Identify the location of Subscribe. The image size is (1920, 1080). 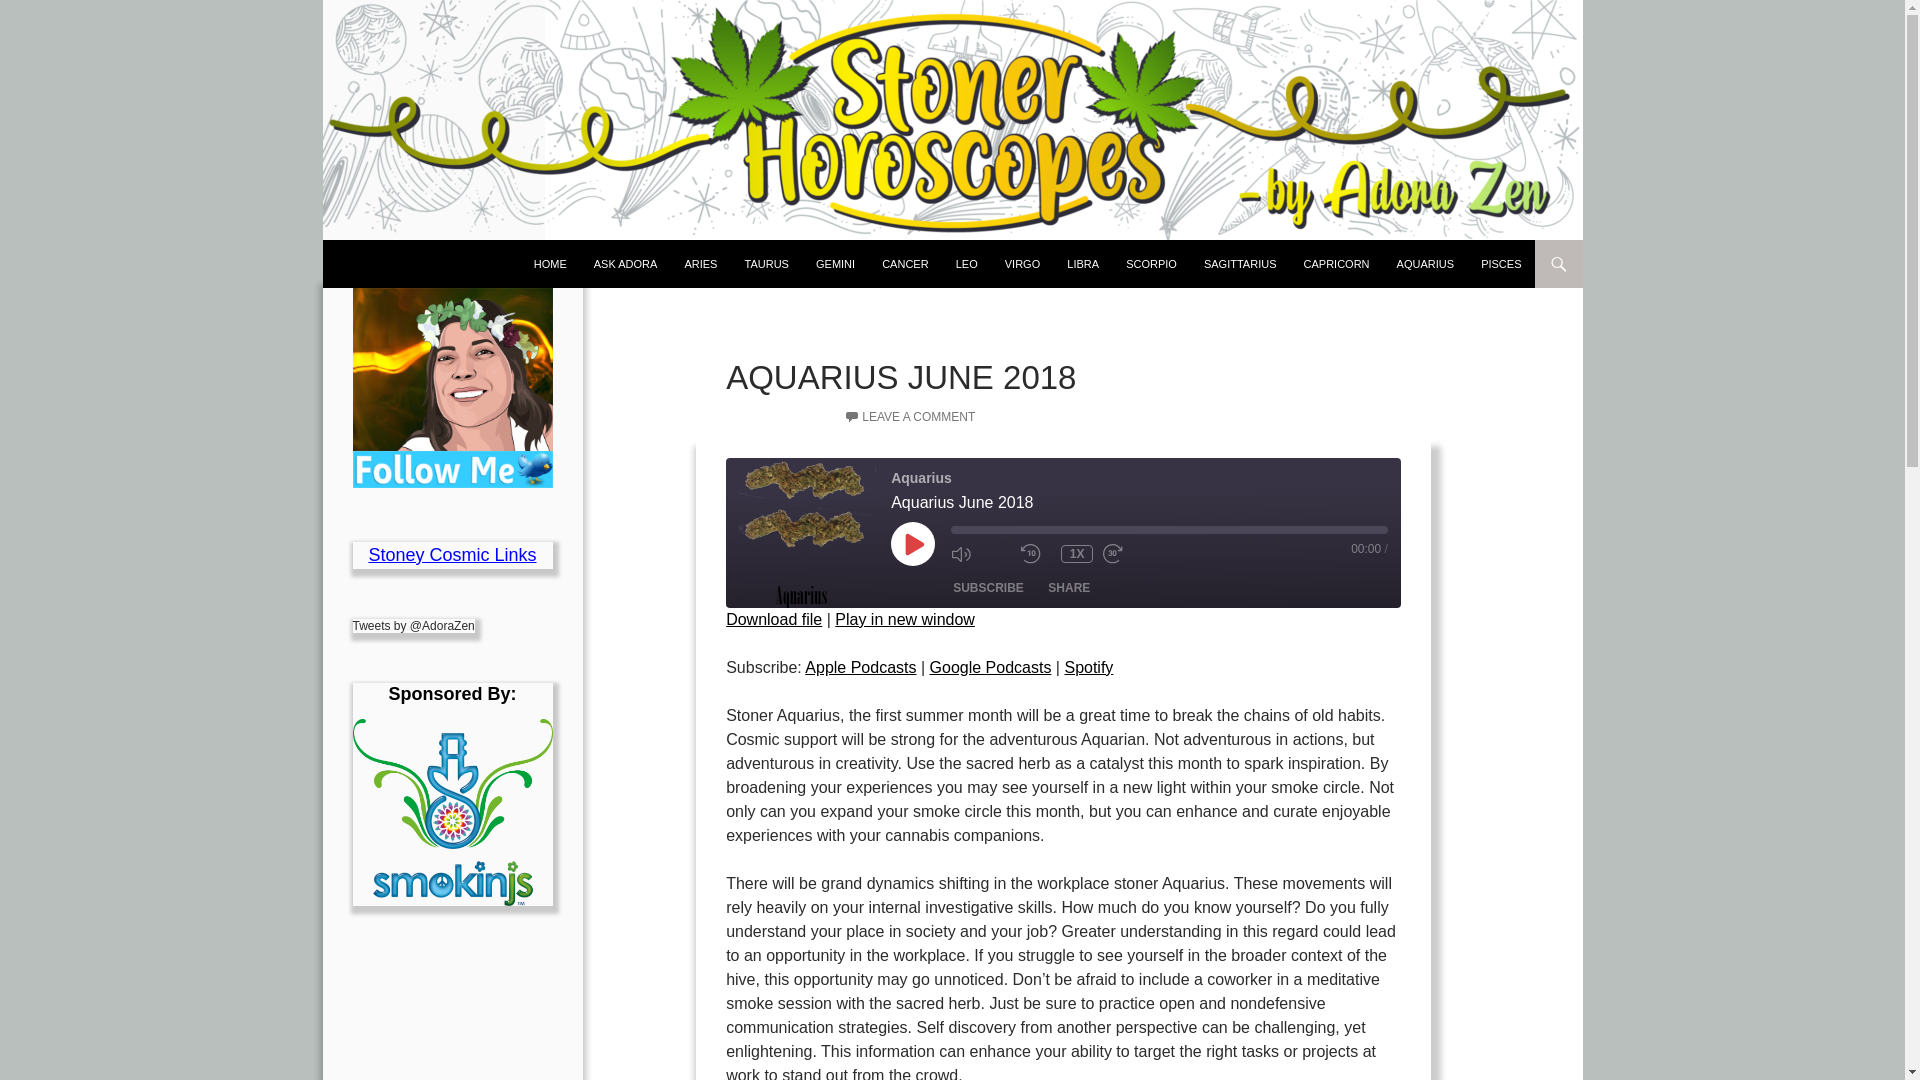
(988, 588).